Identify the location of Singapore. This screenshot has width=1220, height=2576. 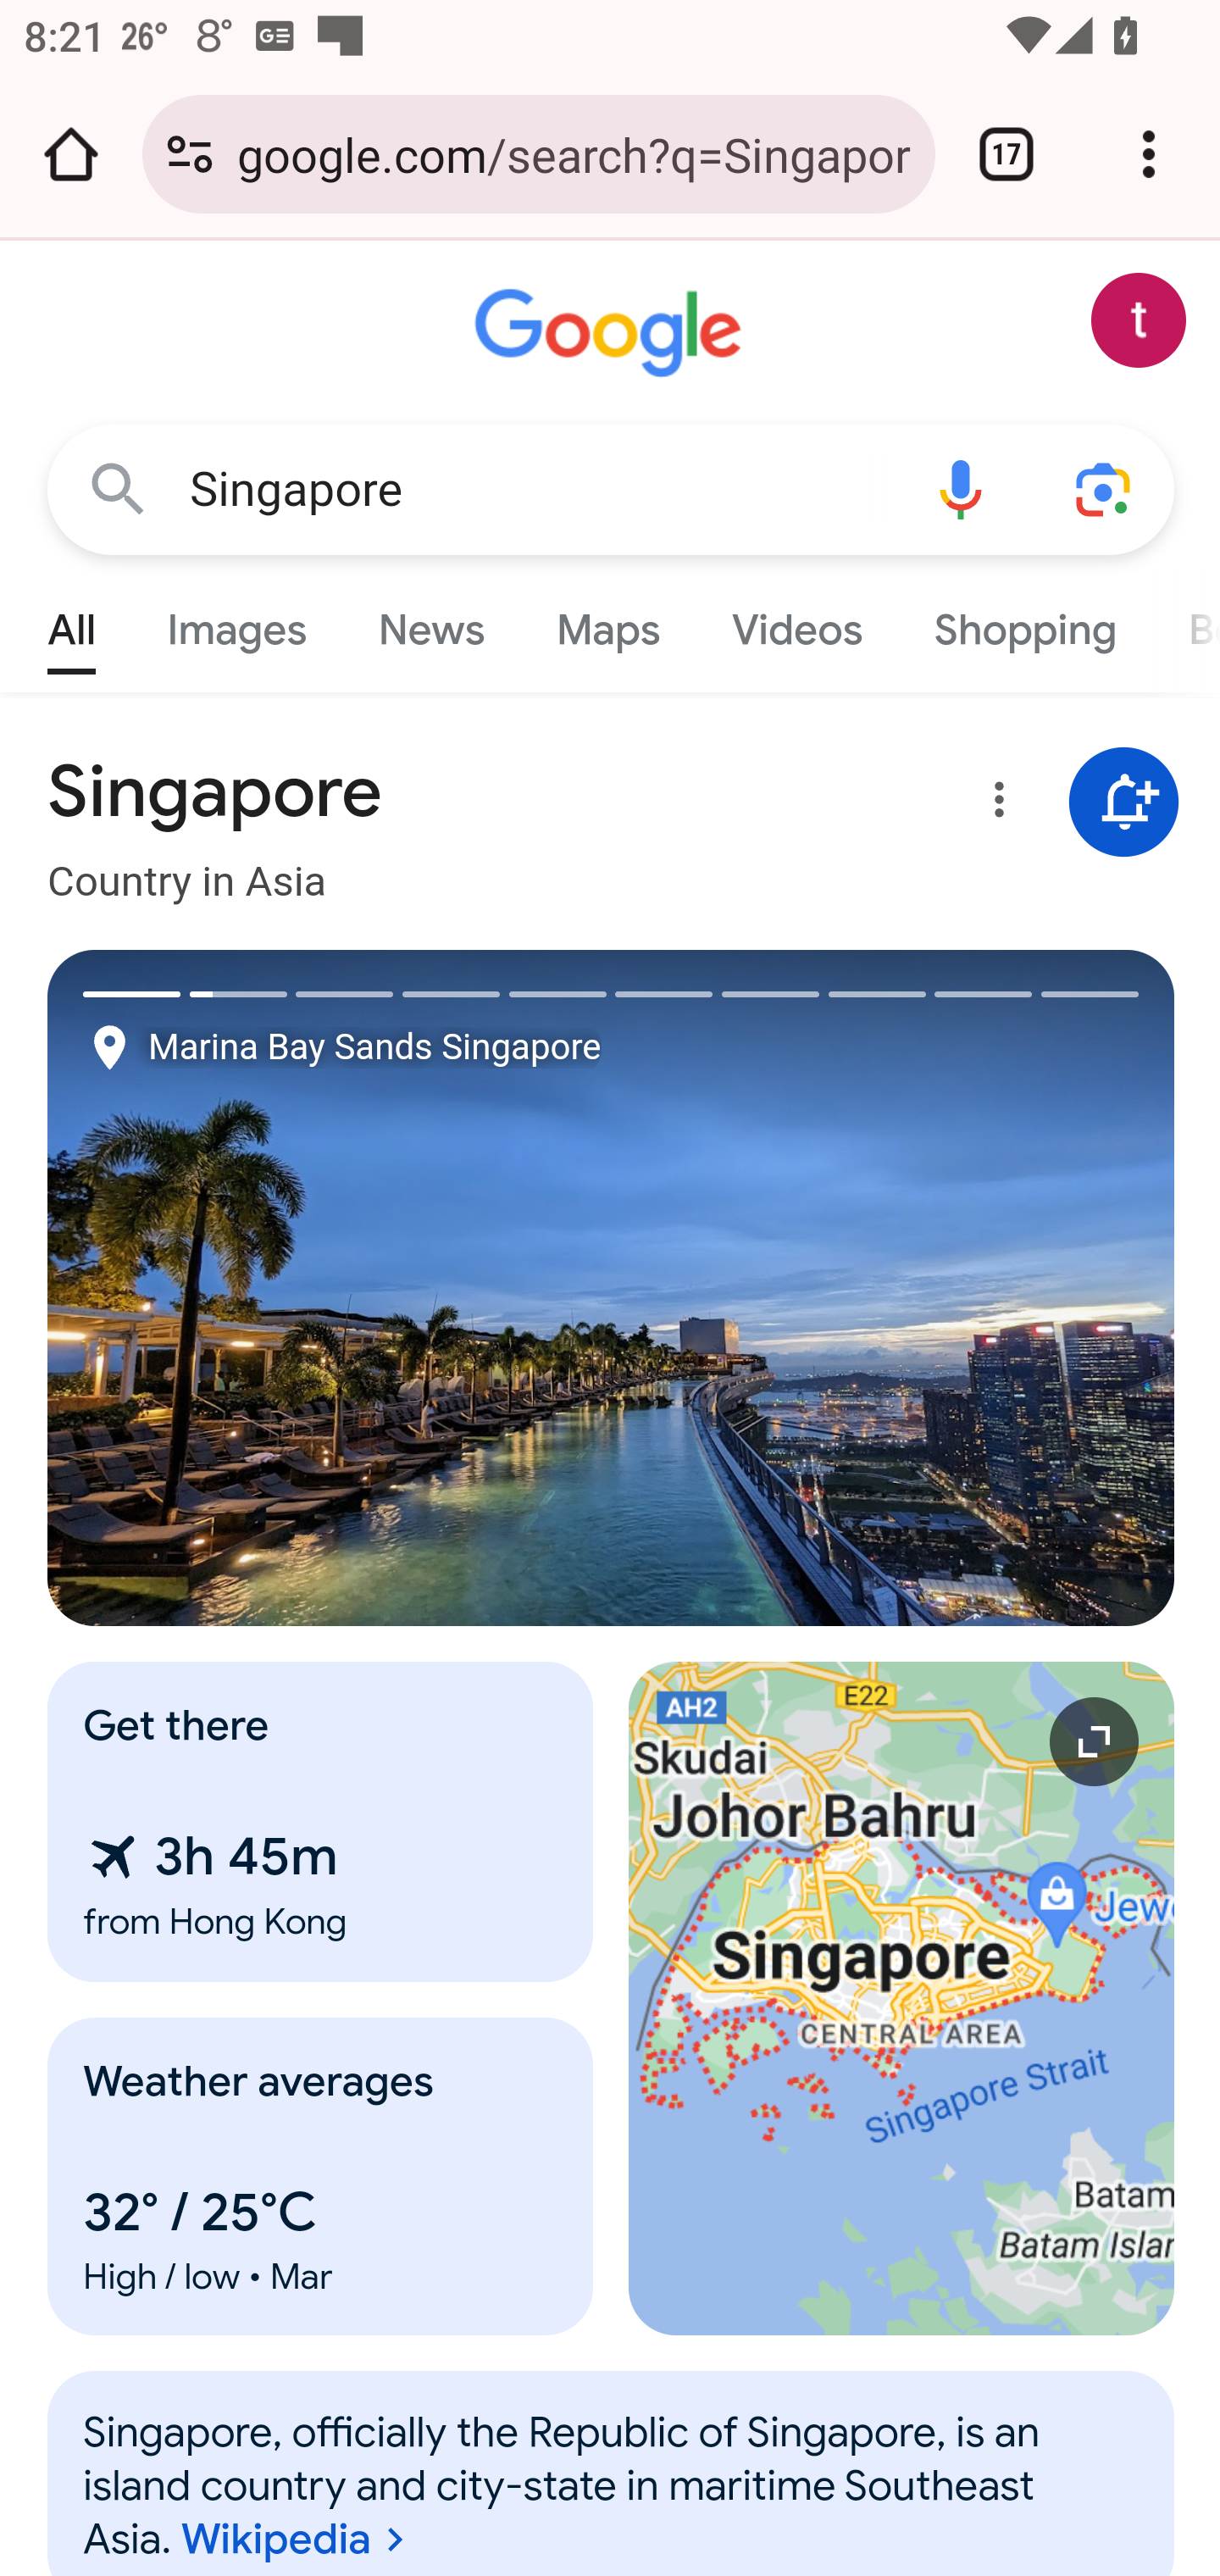
(539, 490).